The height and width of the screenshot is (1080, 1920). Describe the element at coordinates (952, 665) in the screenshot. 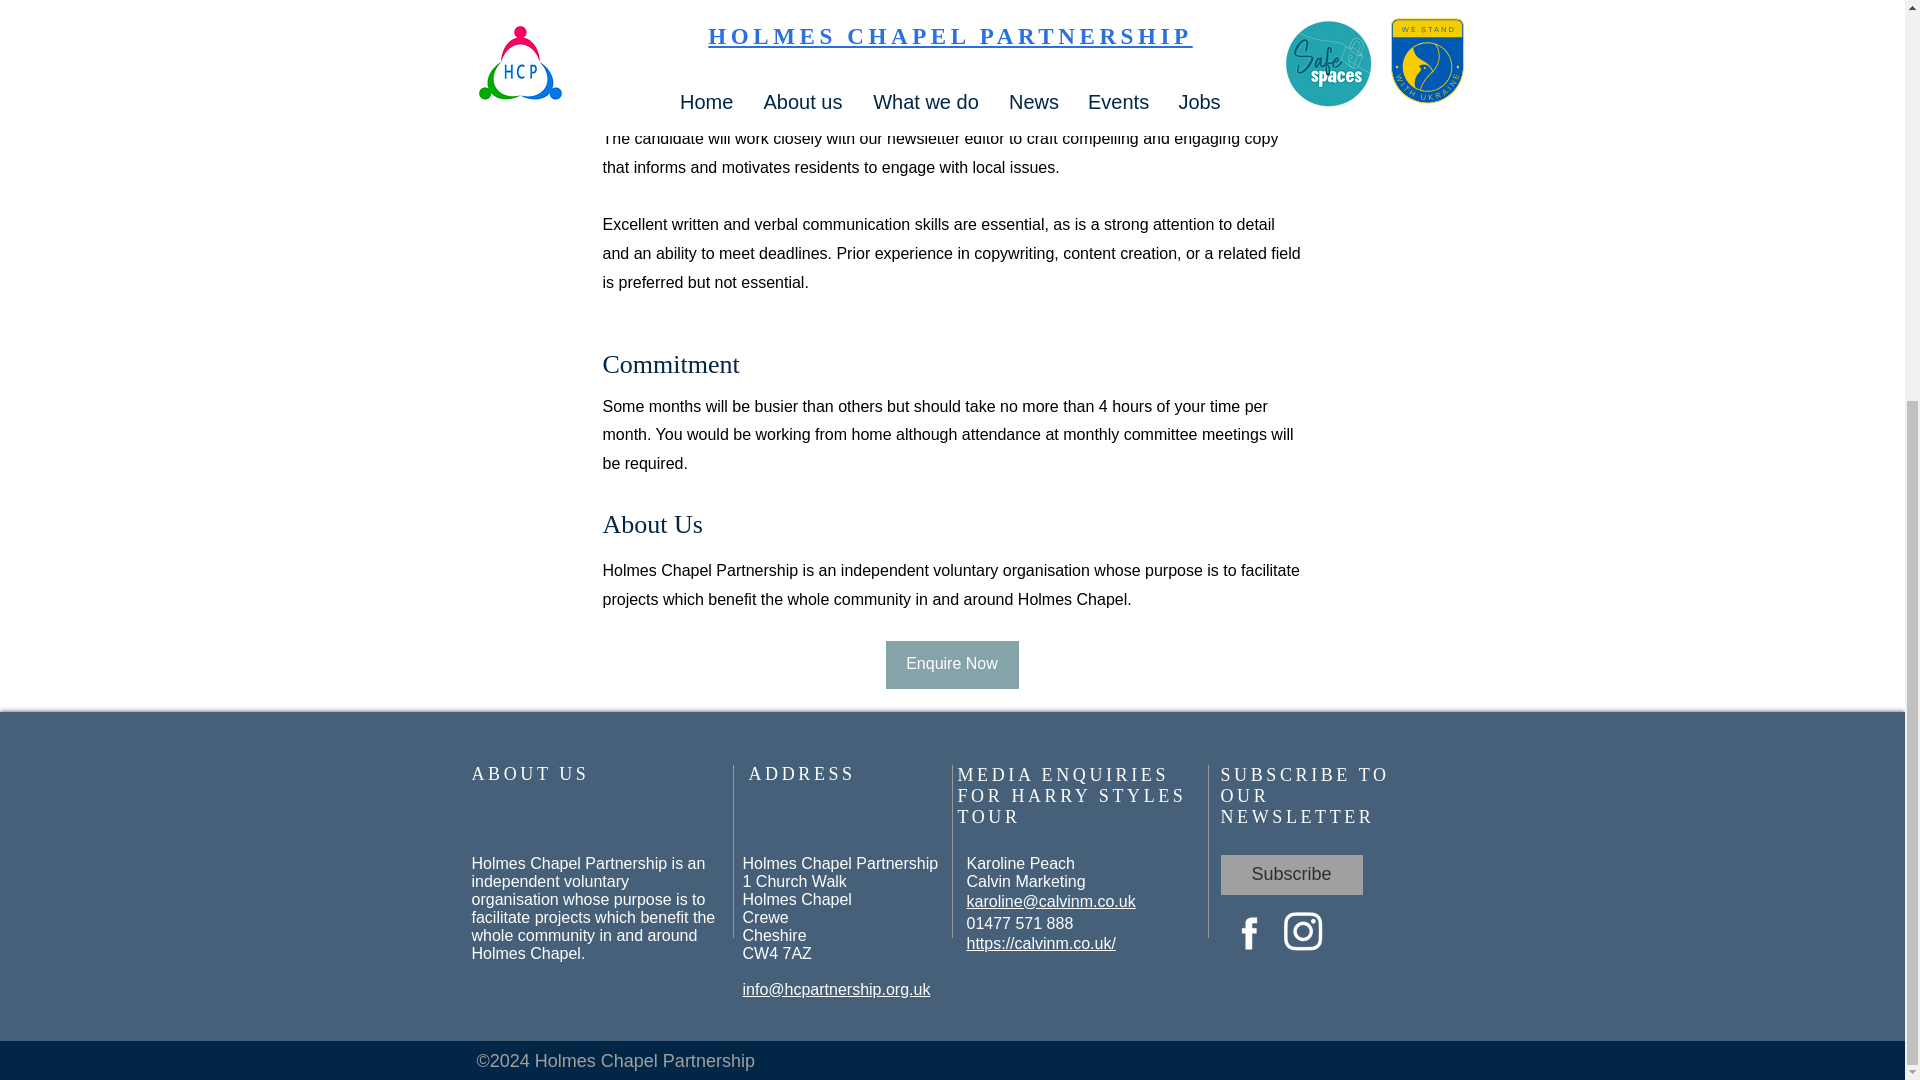

I see `Enquire Now` at that location.